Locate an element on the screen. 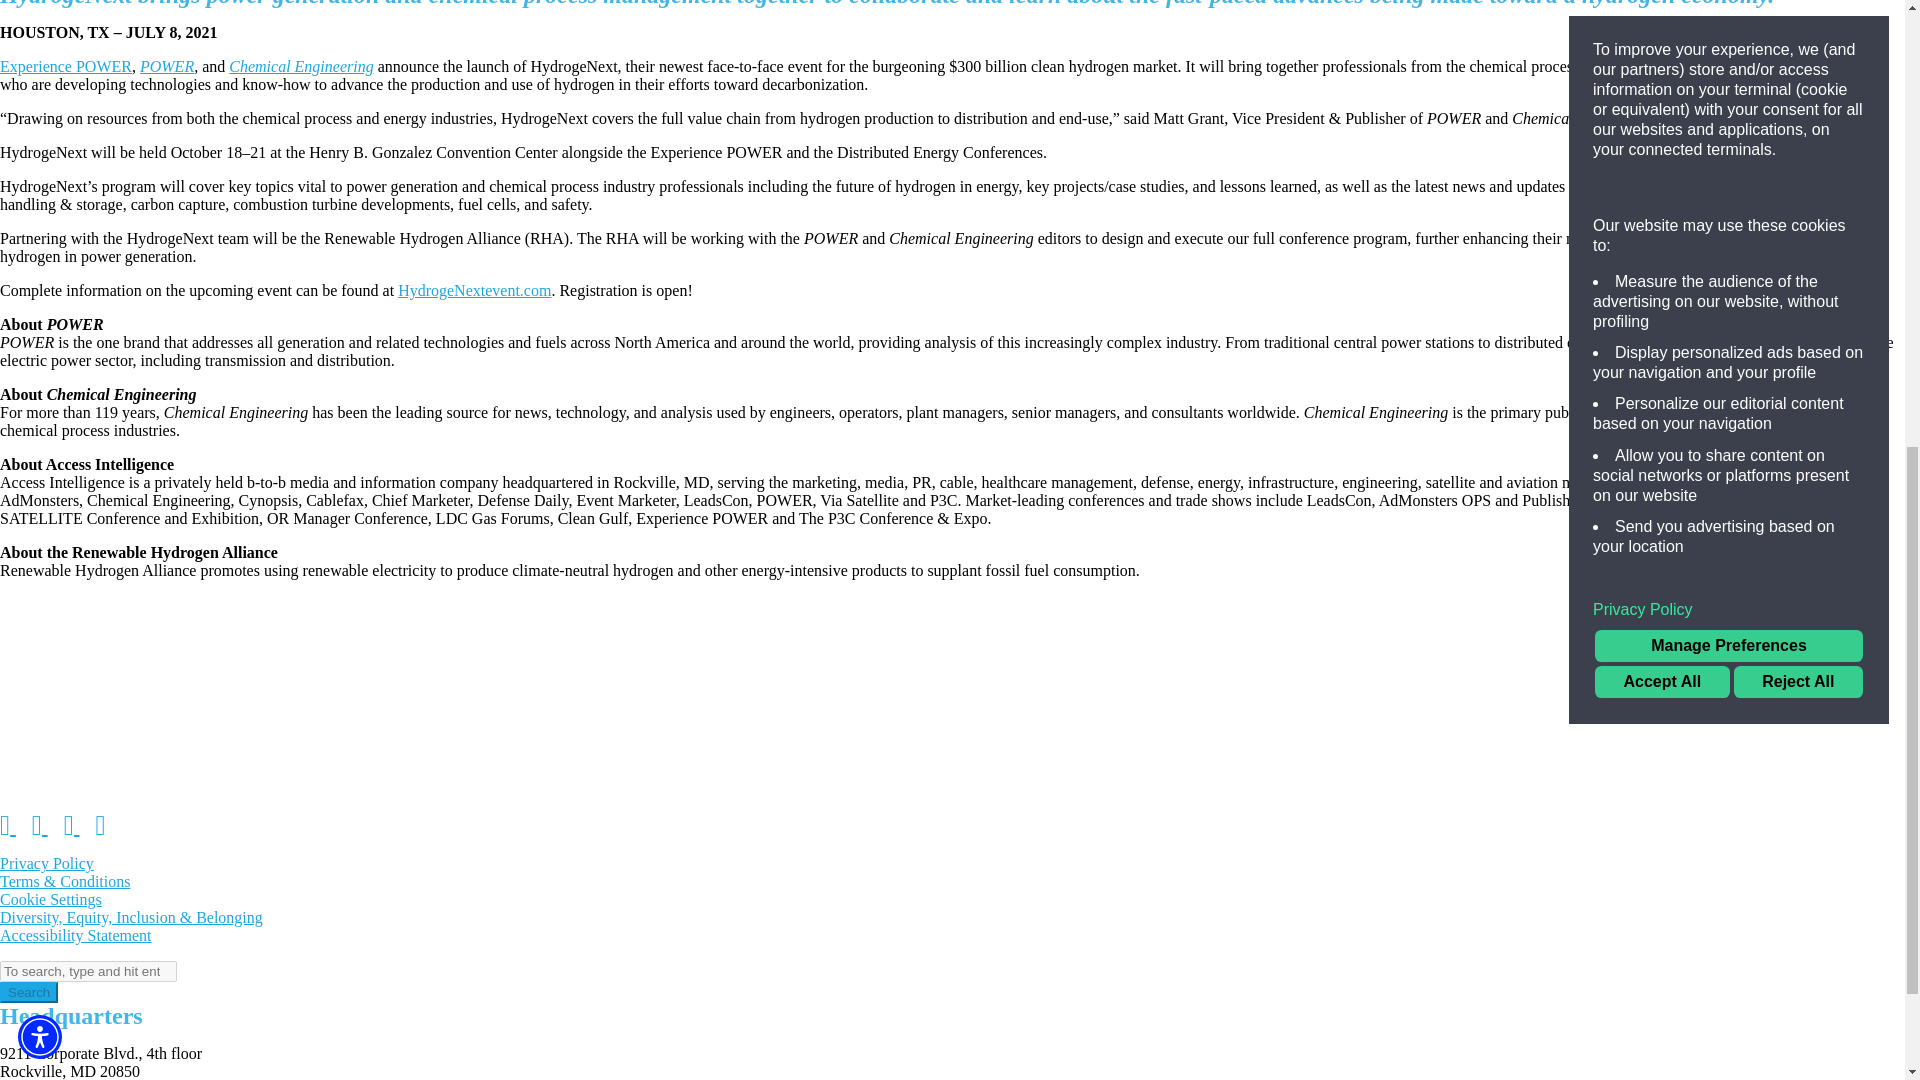 This screenshot has width=1920, height=1080. Experience POWER is located at coordinates (66, 66).